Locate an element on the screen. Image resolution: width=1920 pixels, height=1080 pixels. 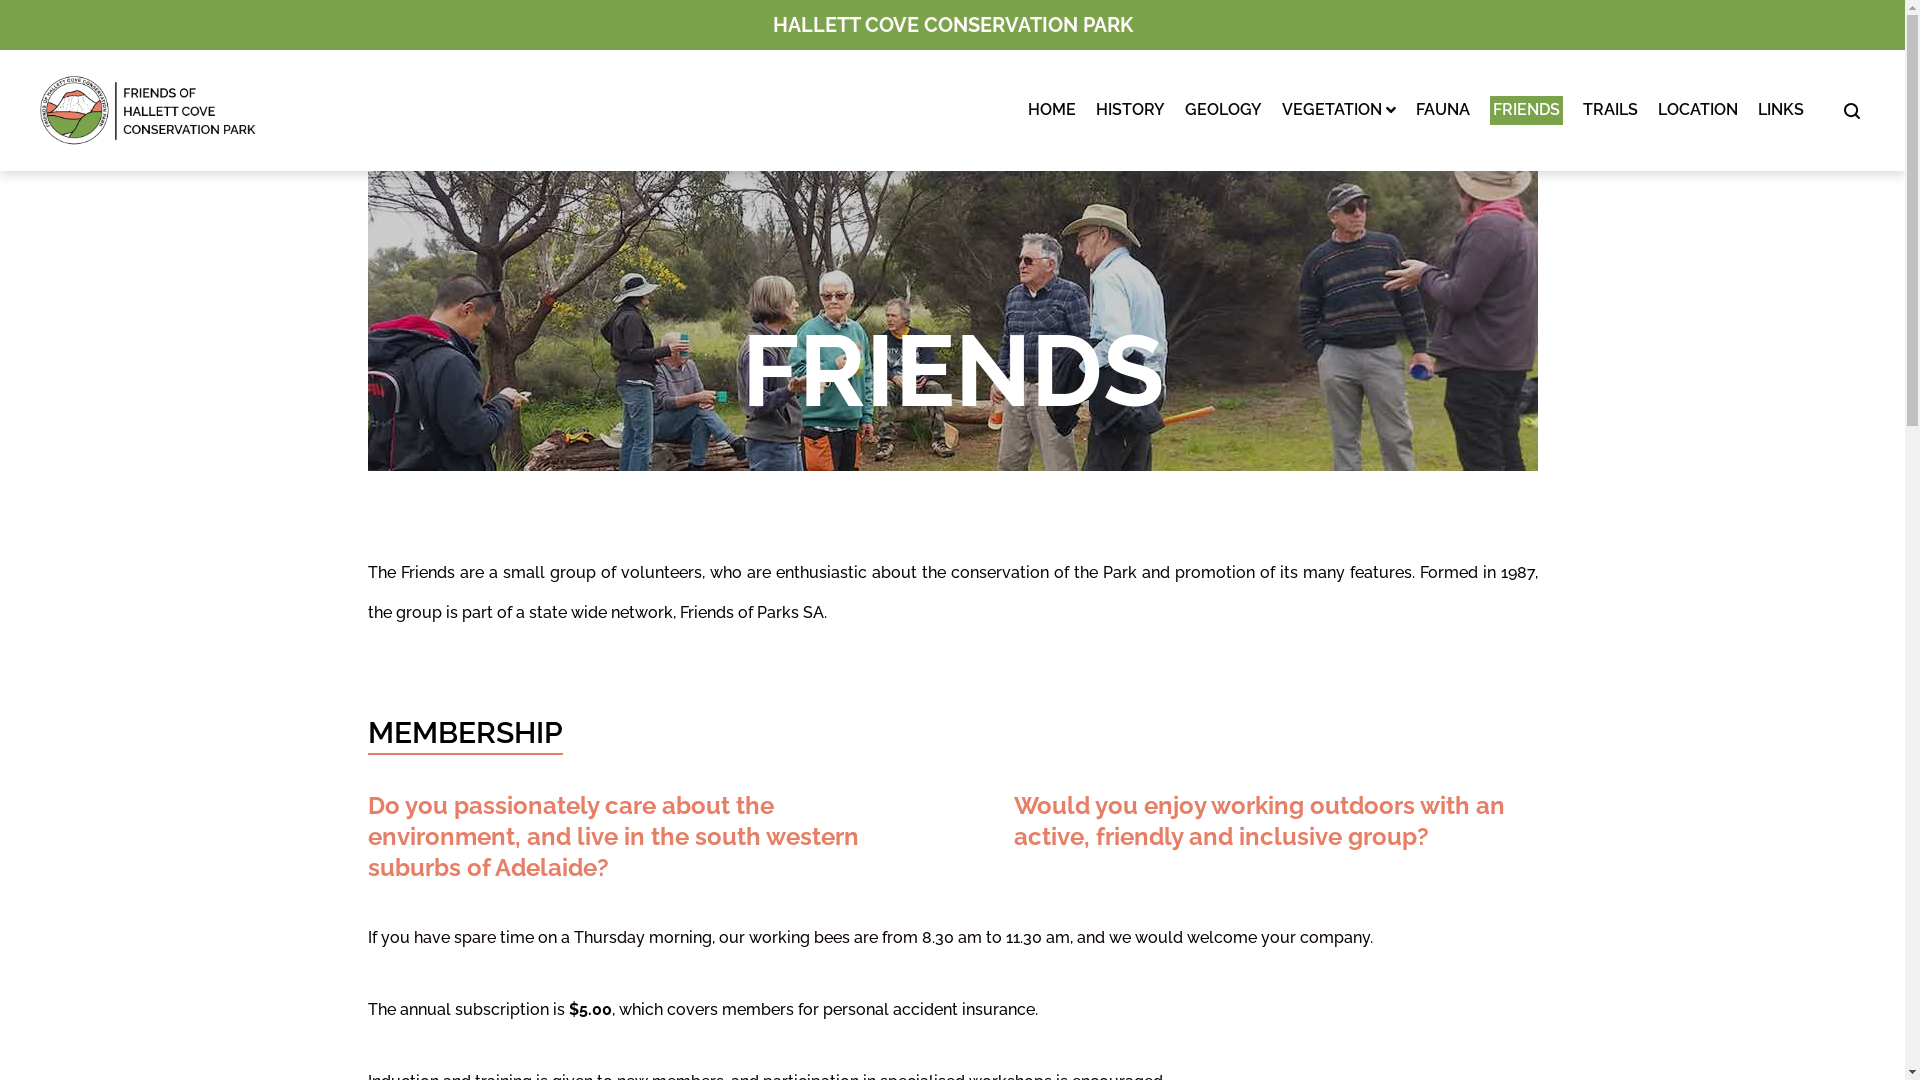
HISTORY is located at coordinates (1130, 110).